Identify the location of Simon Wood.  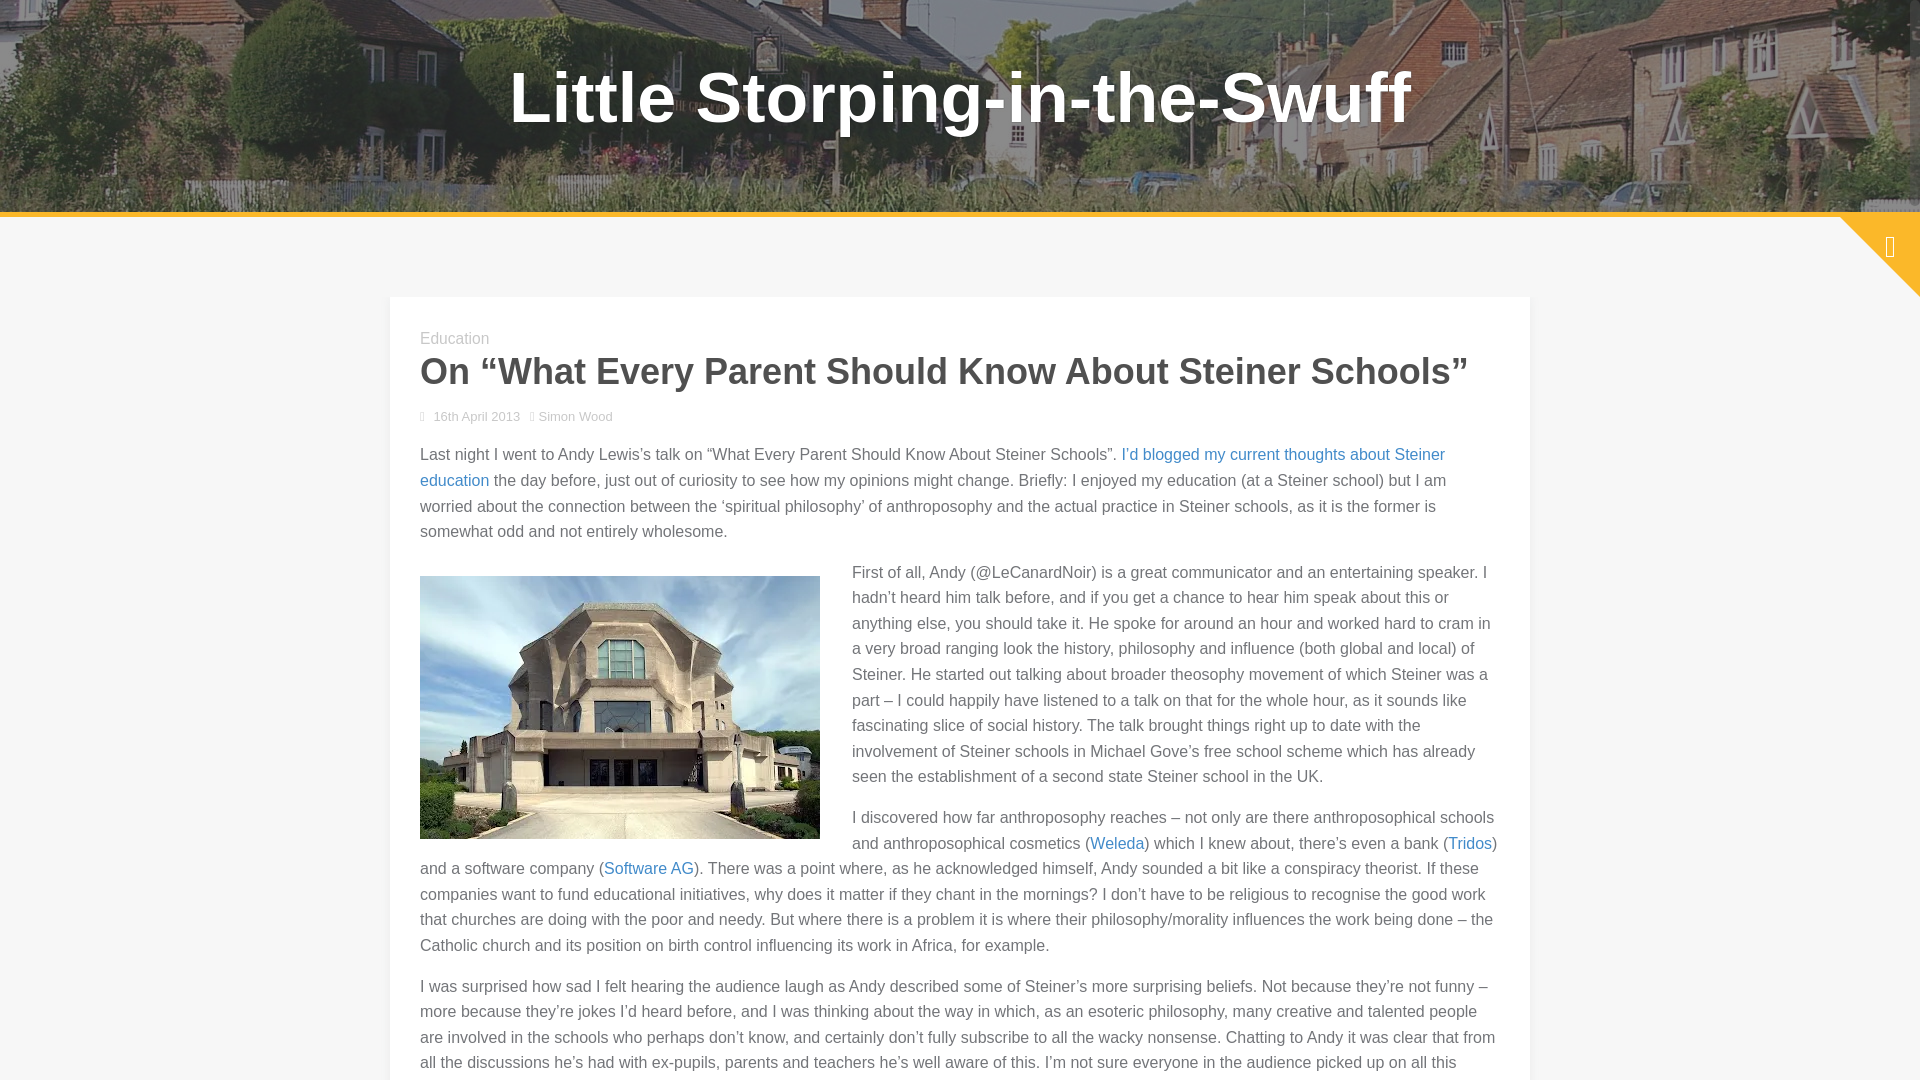
(574, 416).